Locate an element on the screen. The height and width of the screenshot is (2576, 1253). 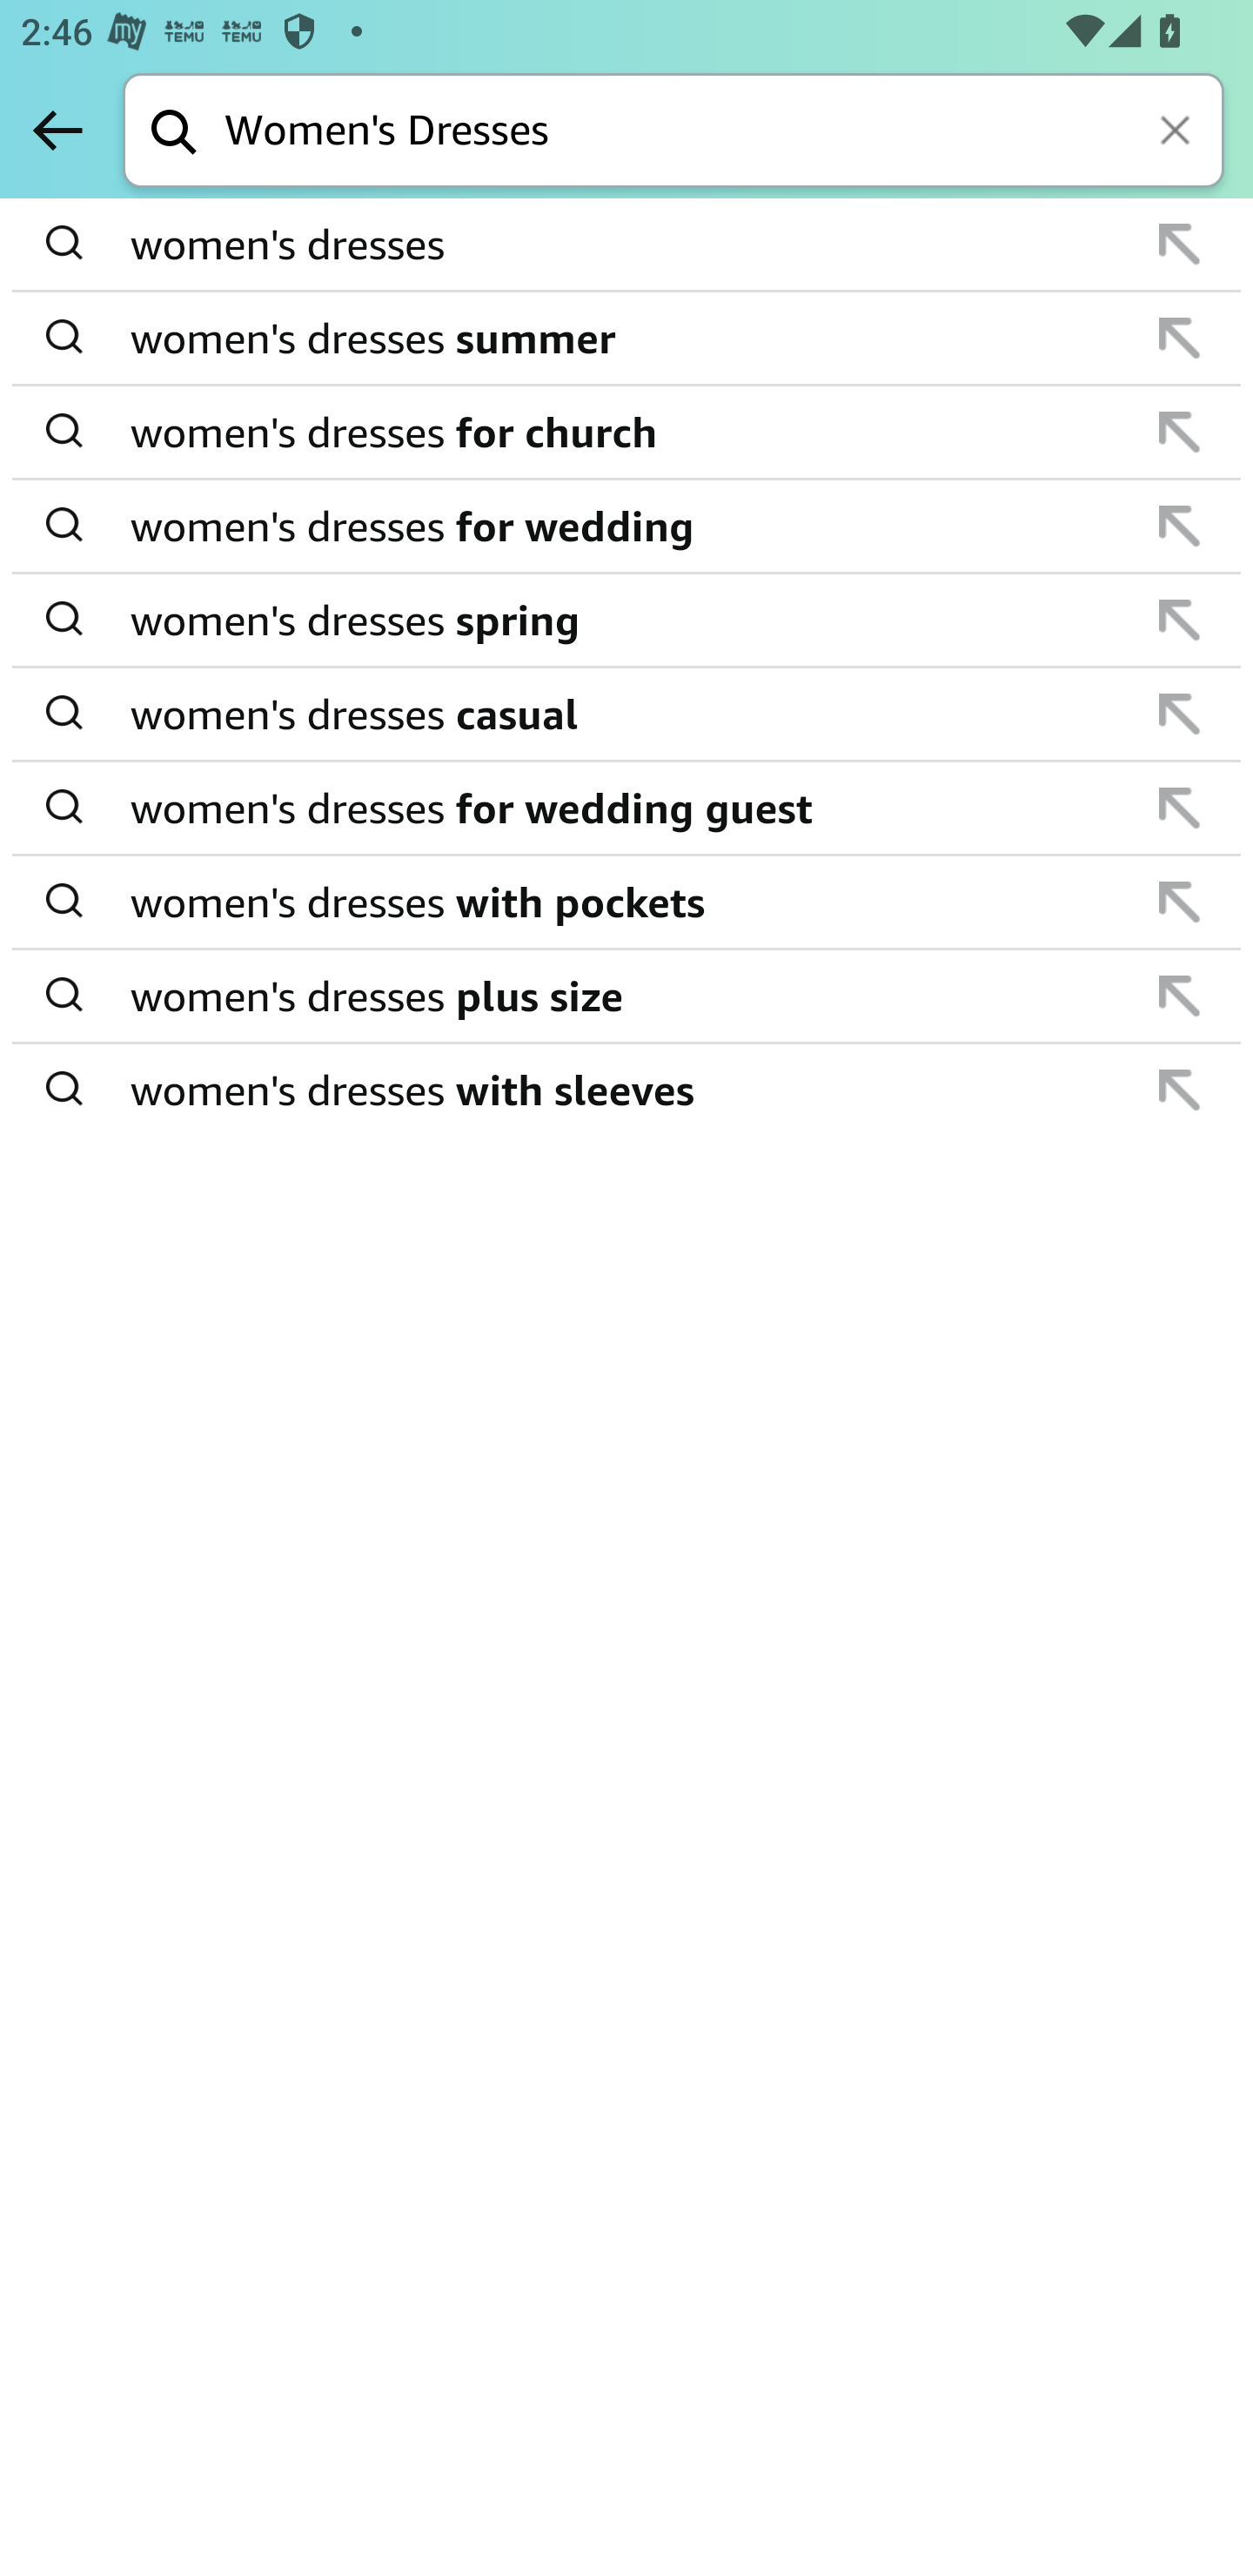
women's dresses casual is located at coordinates (628, 714).